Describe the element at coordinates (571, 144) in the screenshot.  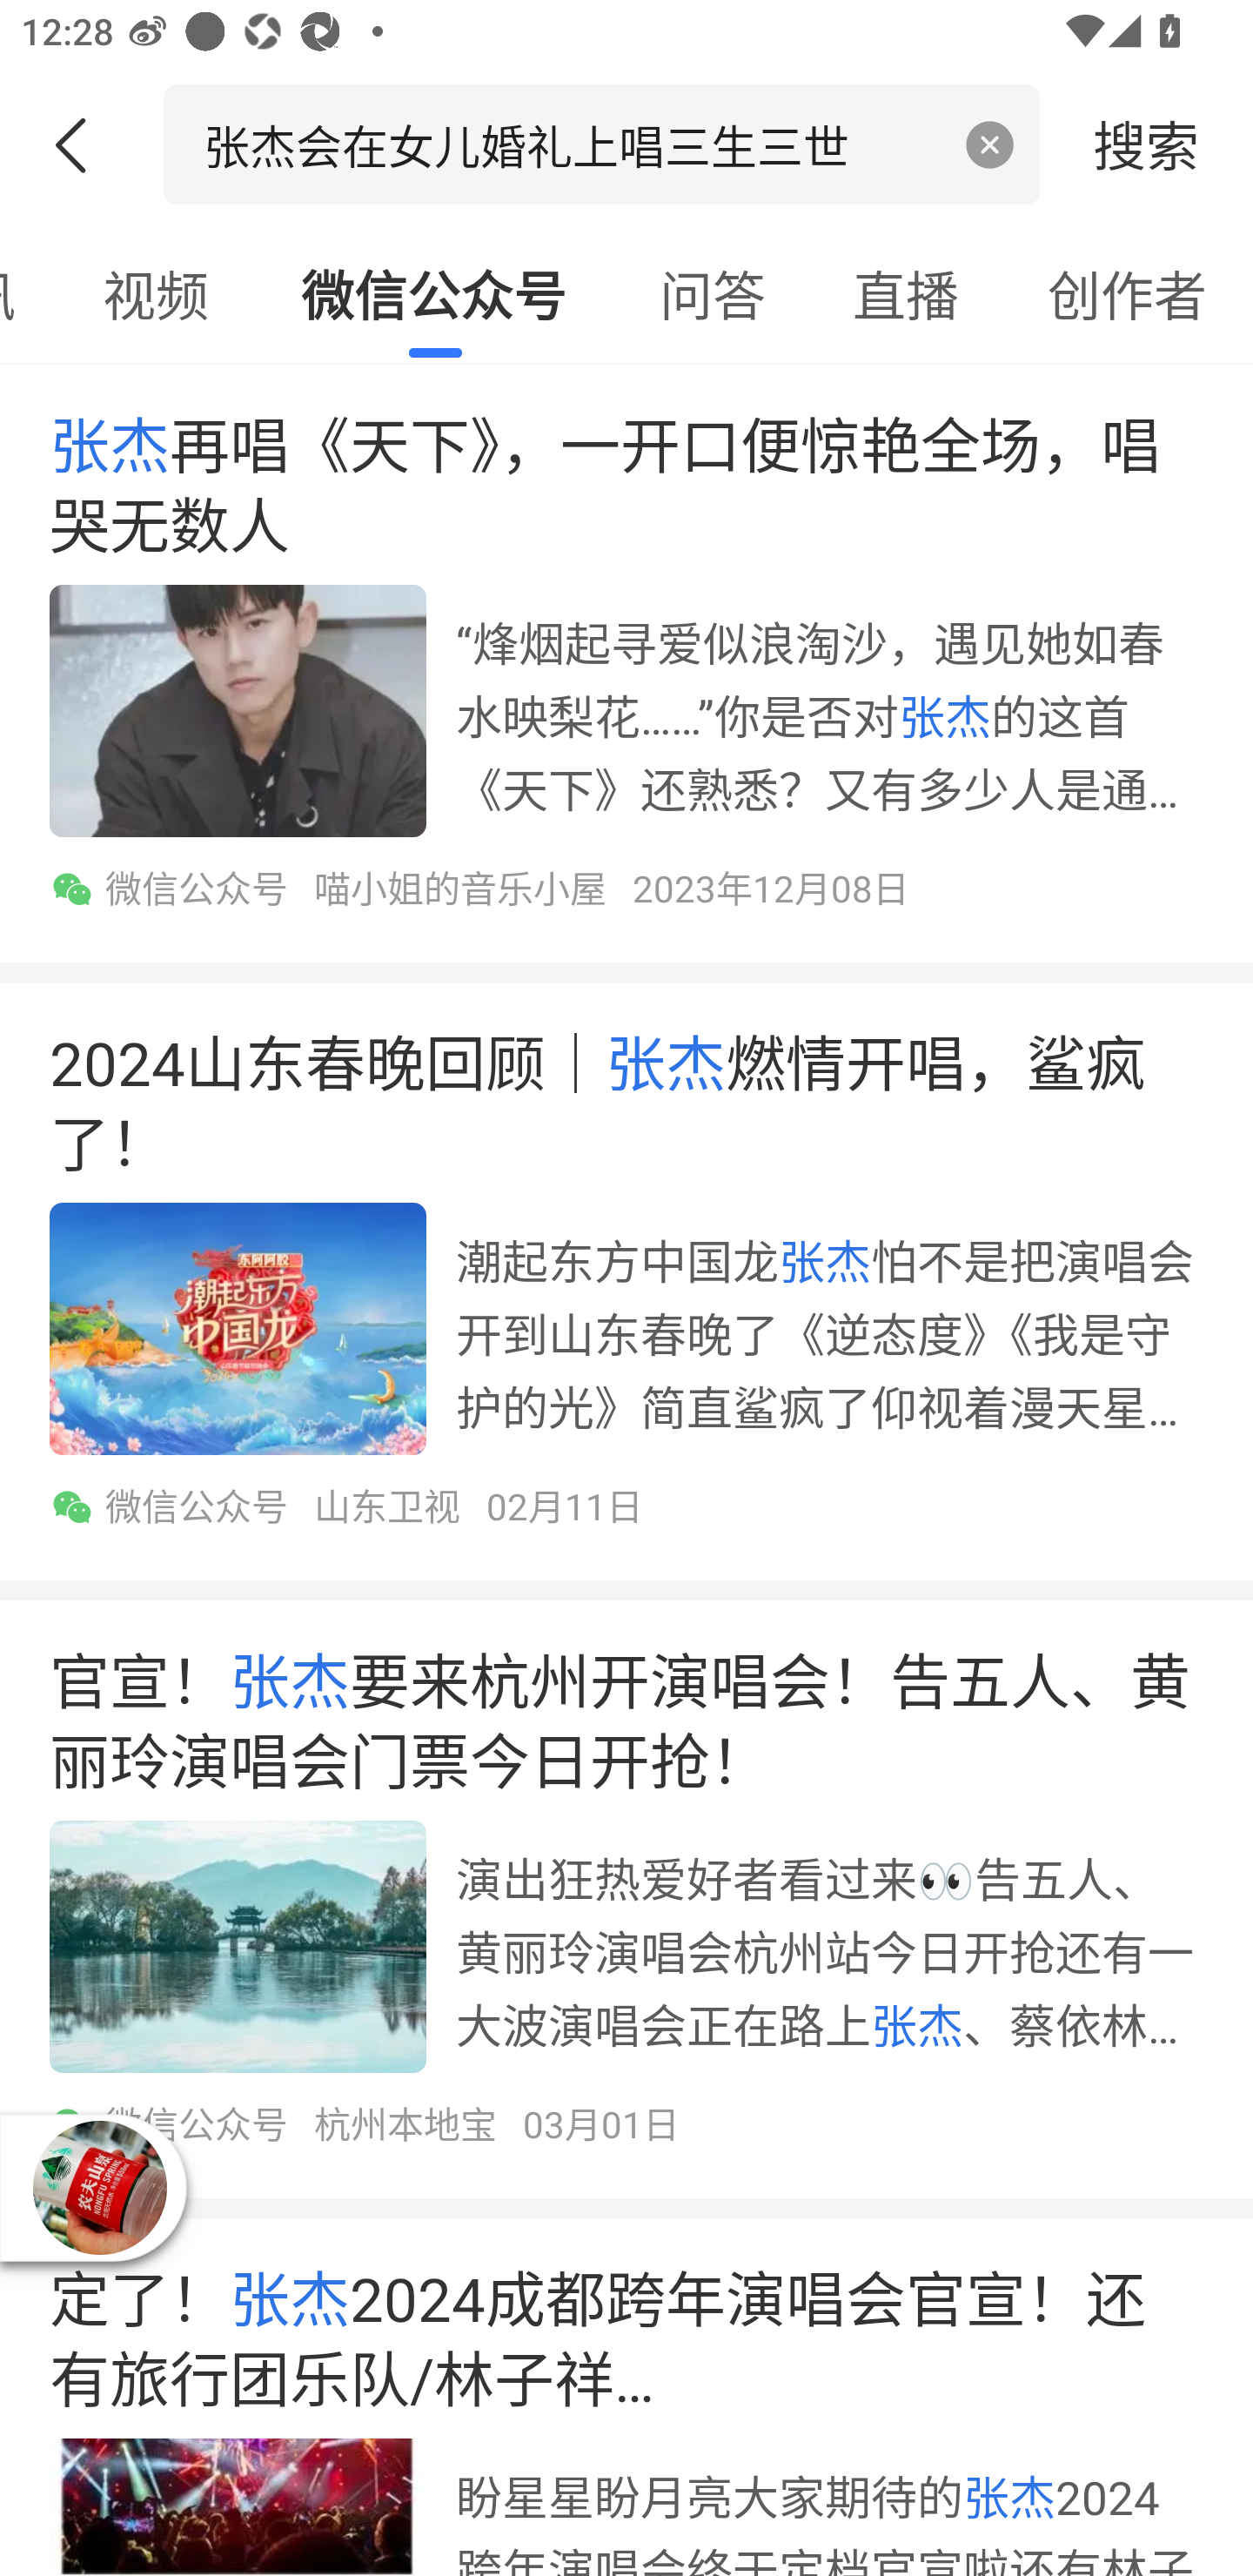
I see `张杰会在女儿婚礼上唱三生三世` at that location.